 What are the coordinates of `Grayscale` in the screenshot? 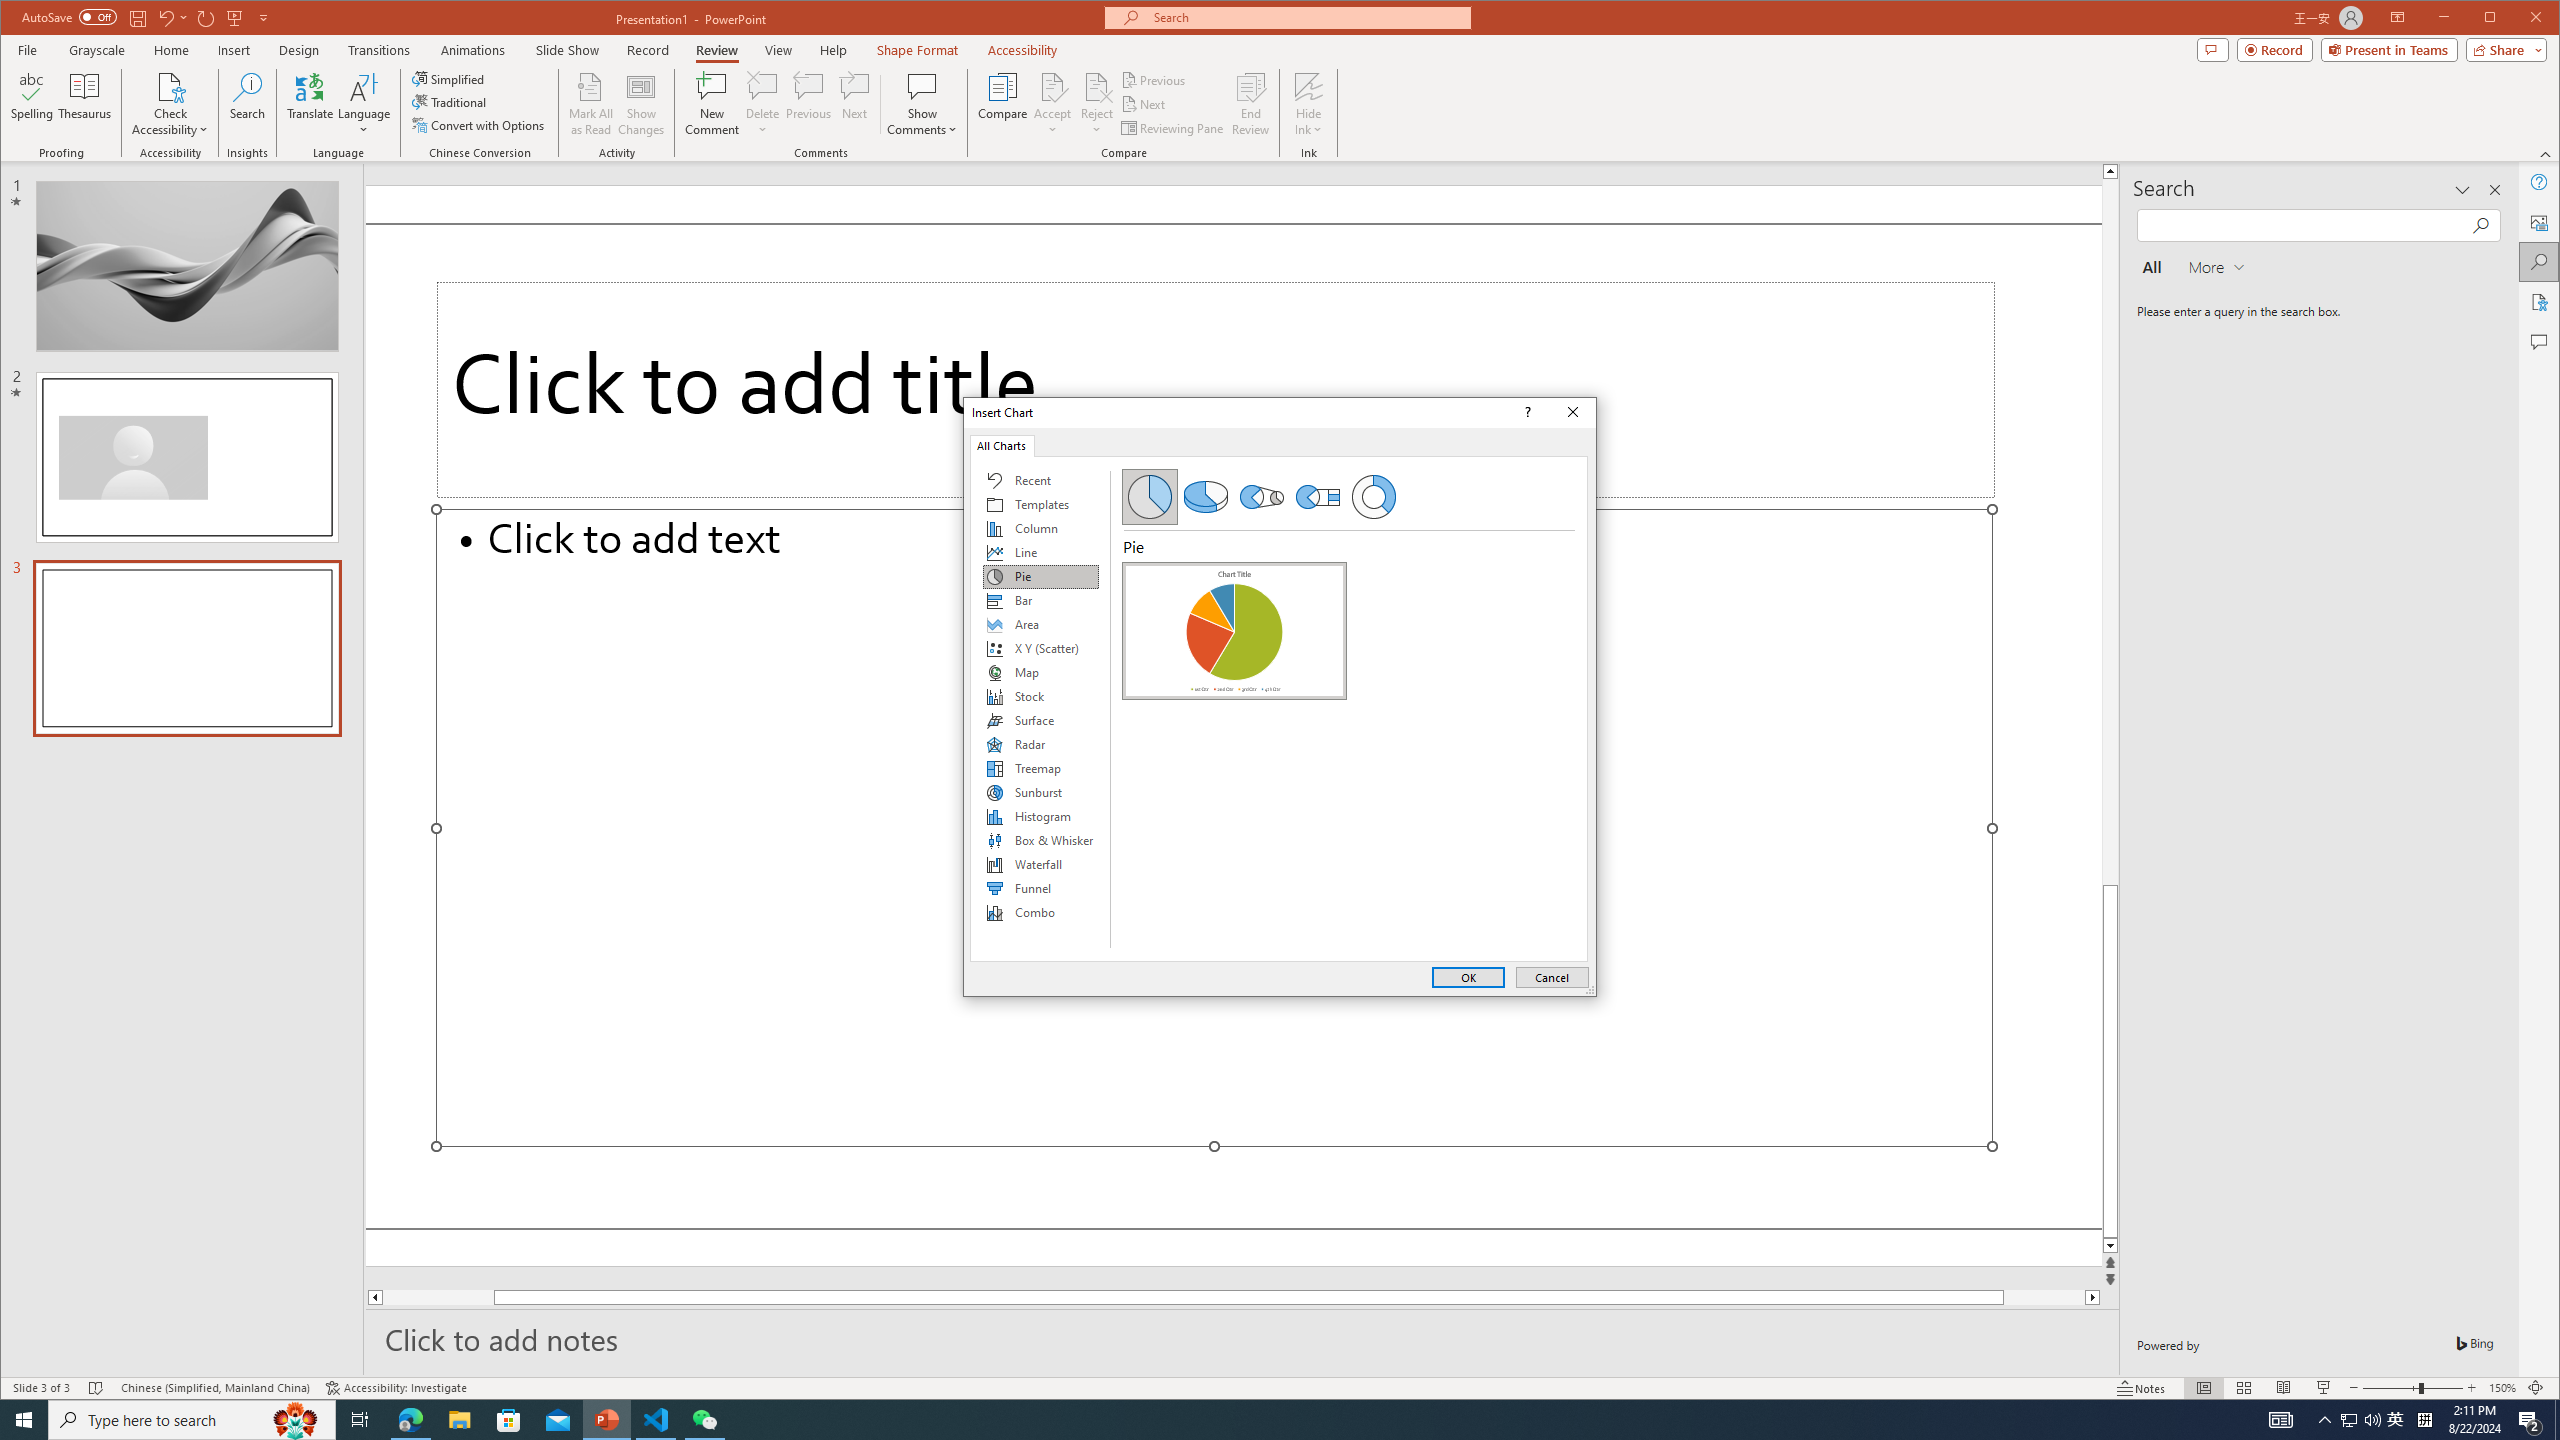 It's located at (97, 50).